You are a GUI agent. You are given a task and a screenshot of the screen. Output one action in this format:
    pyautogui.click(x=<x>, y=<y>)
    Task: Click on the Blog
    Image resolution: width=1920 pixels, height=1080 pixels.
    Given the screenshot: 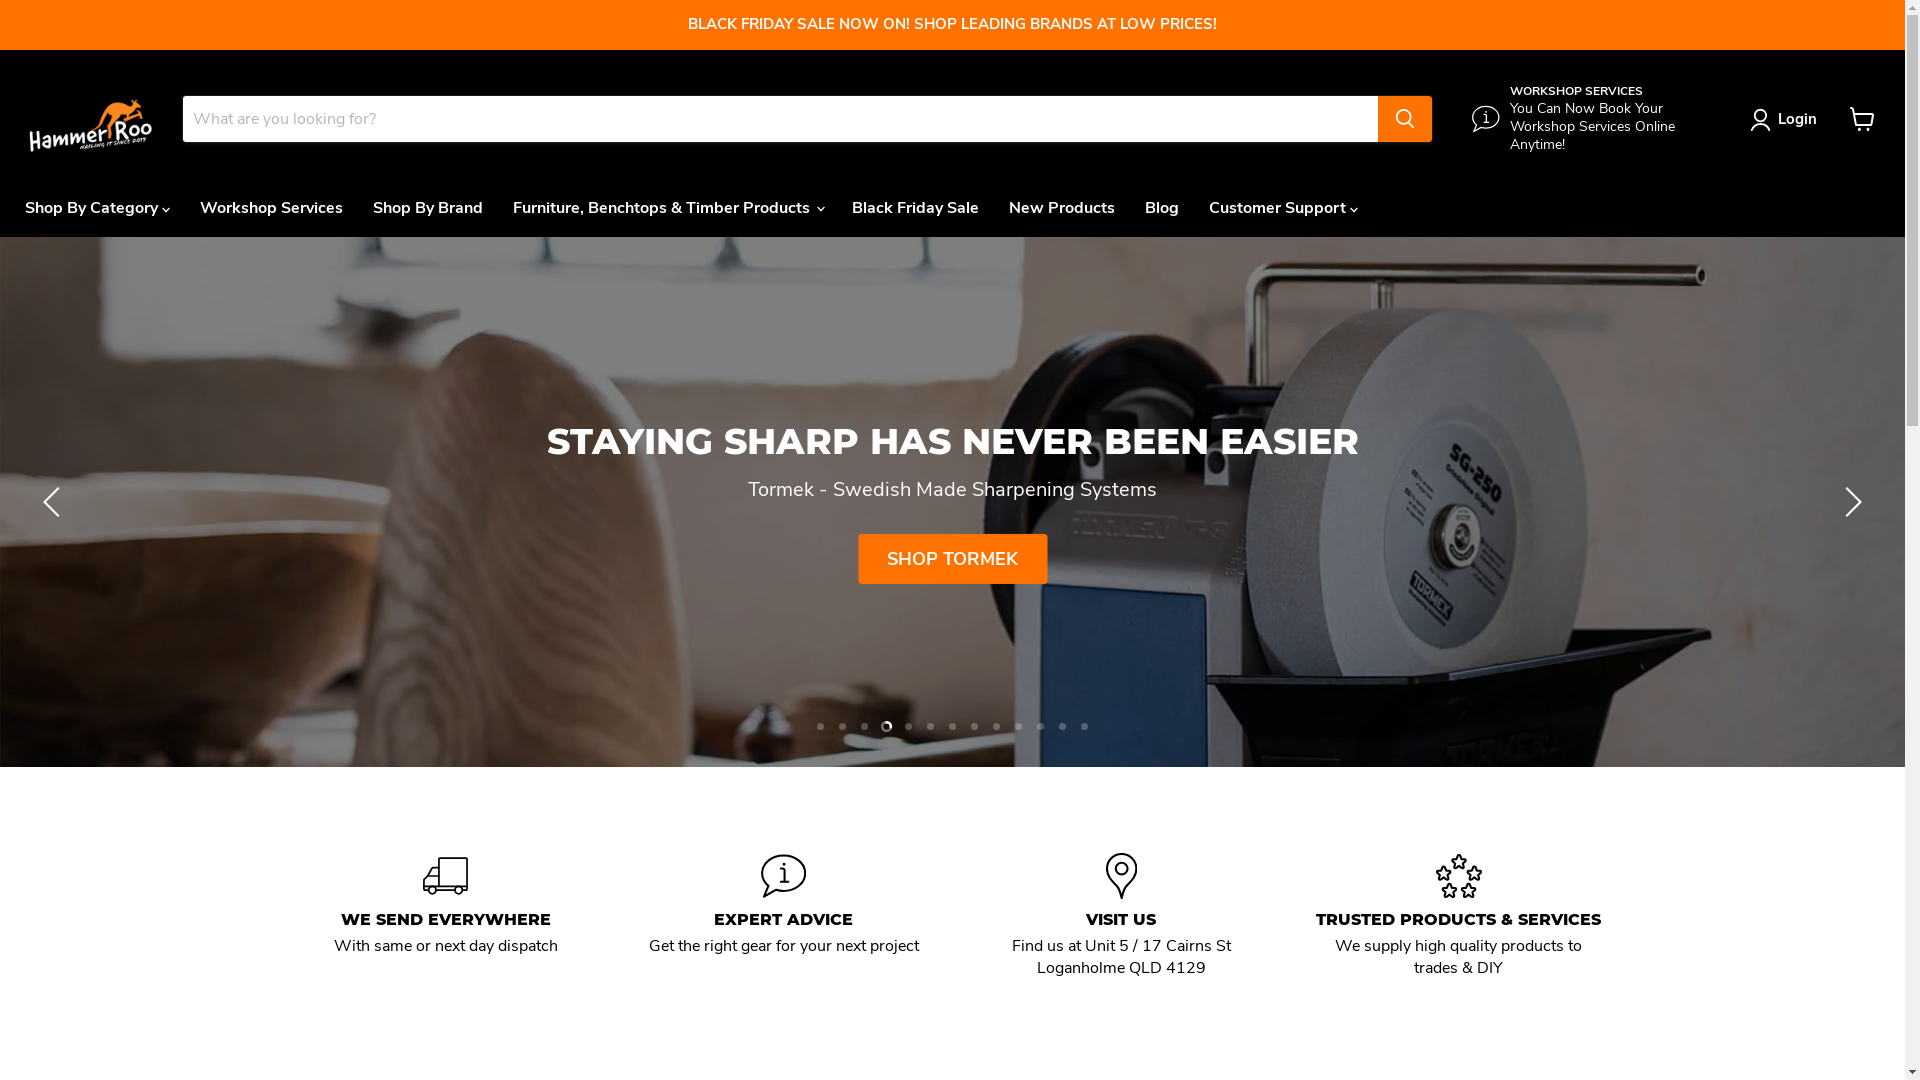 What is the action you would take?
    pyautogui.click(x=1162, y=208)
    